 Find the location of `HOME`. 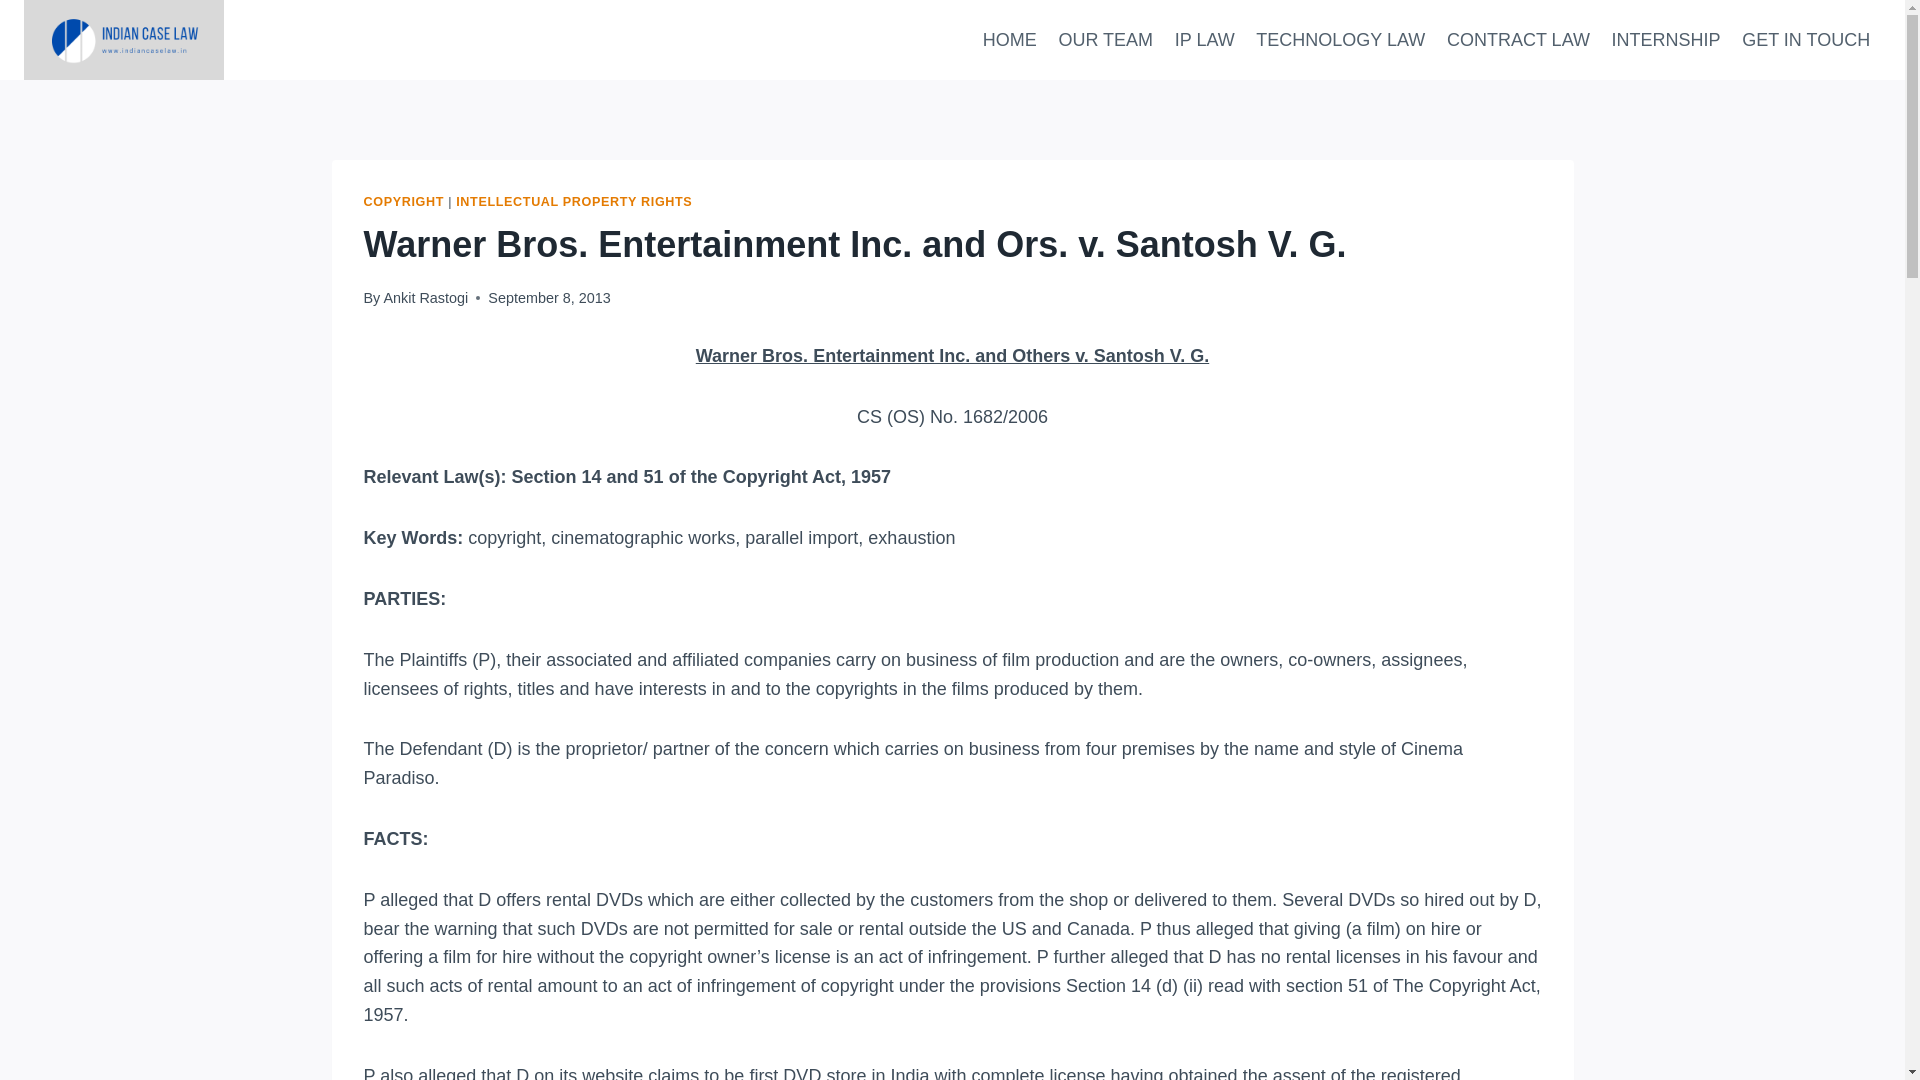

HOME is located at coordinates (1010, 40).